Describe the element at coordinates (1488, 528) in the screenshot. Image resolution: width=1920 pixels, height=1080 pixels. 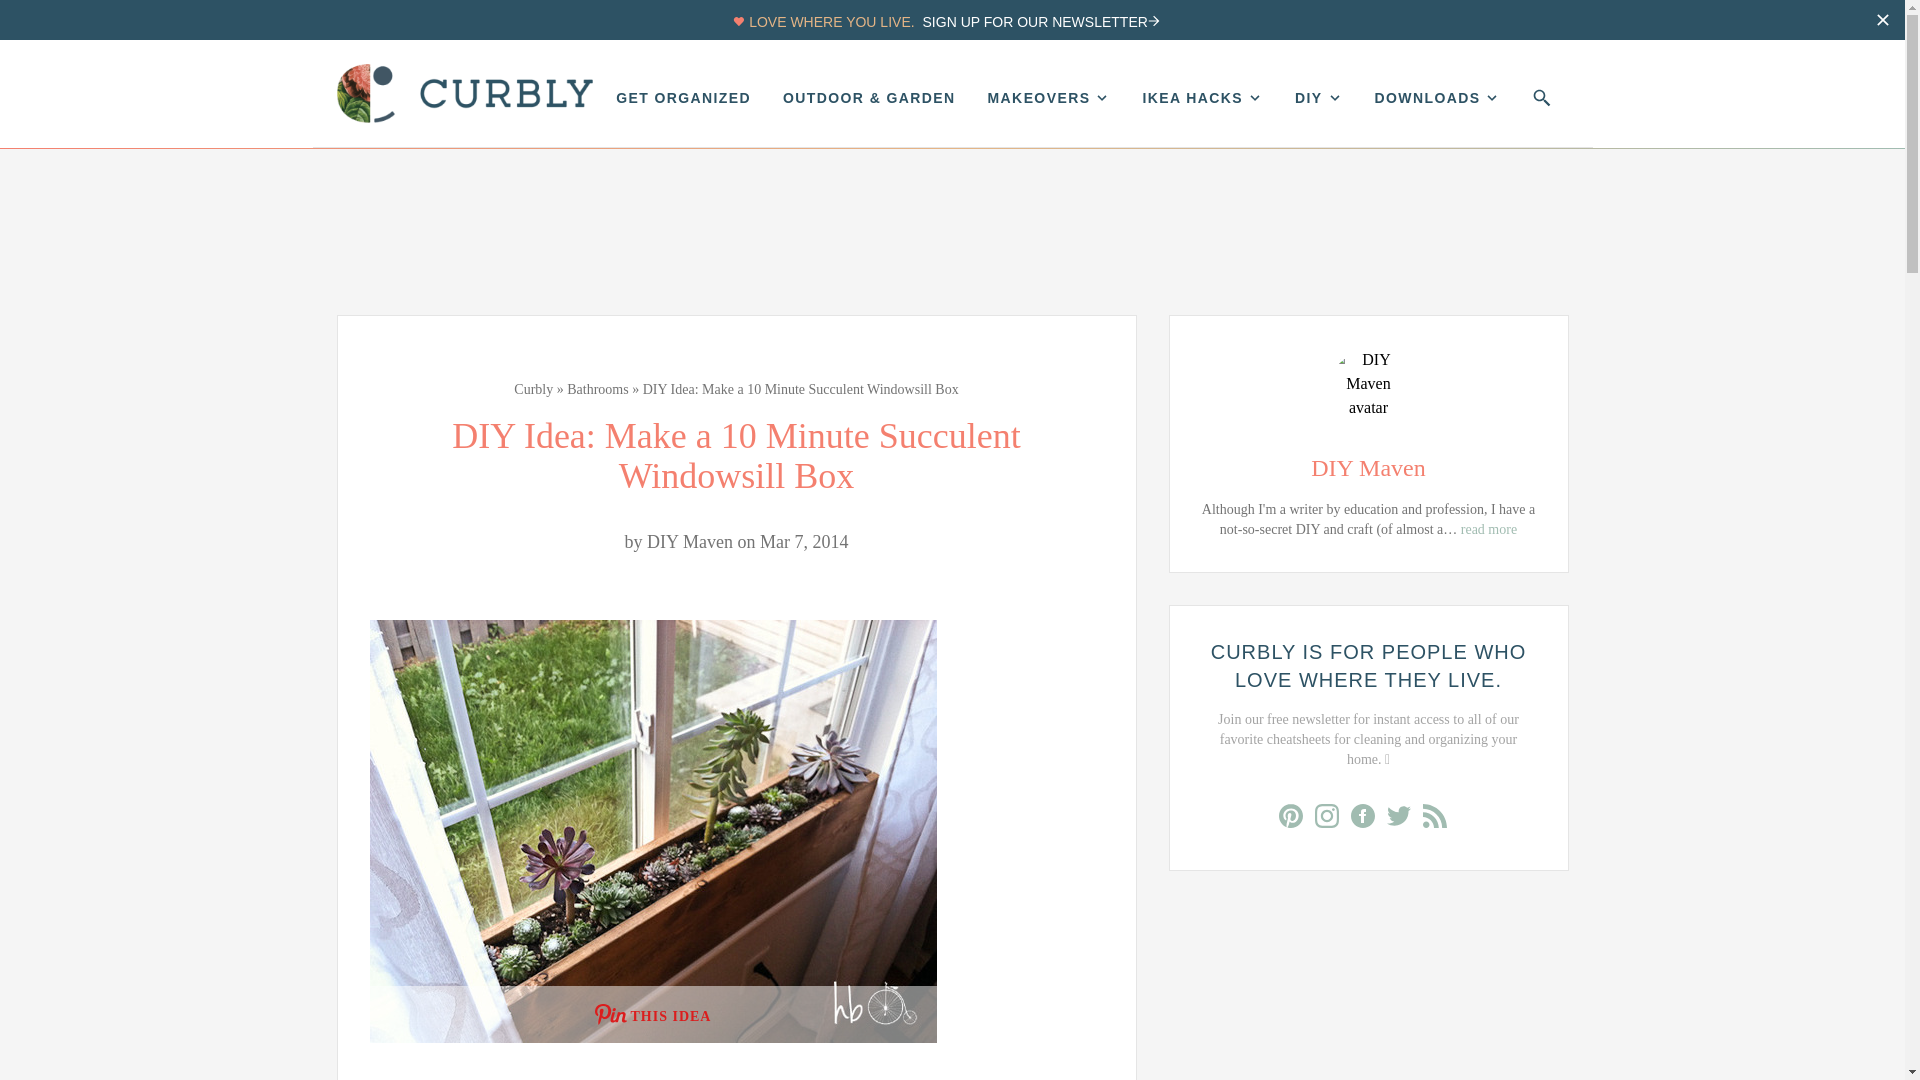
I see `read more` at that location.